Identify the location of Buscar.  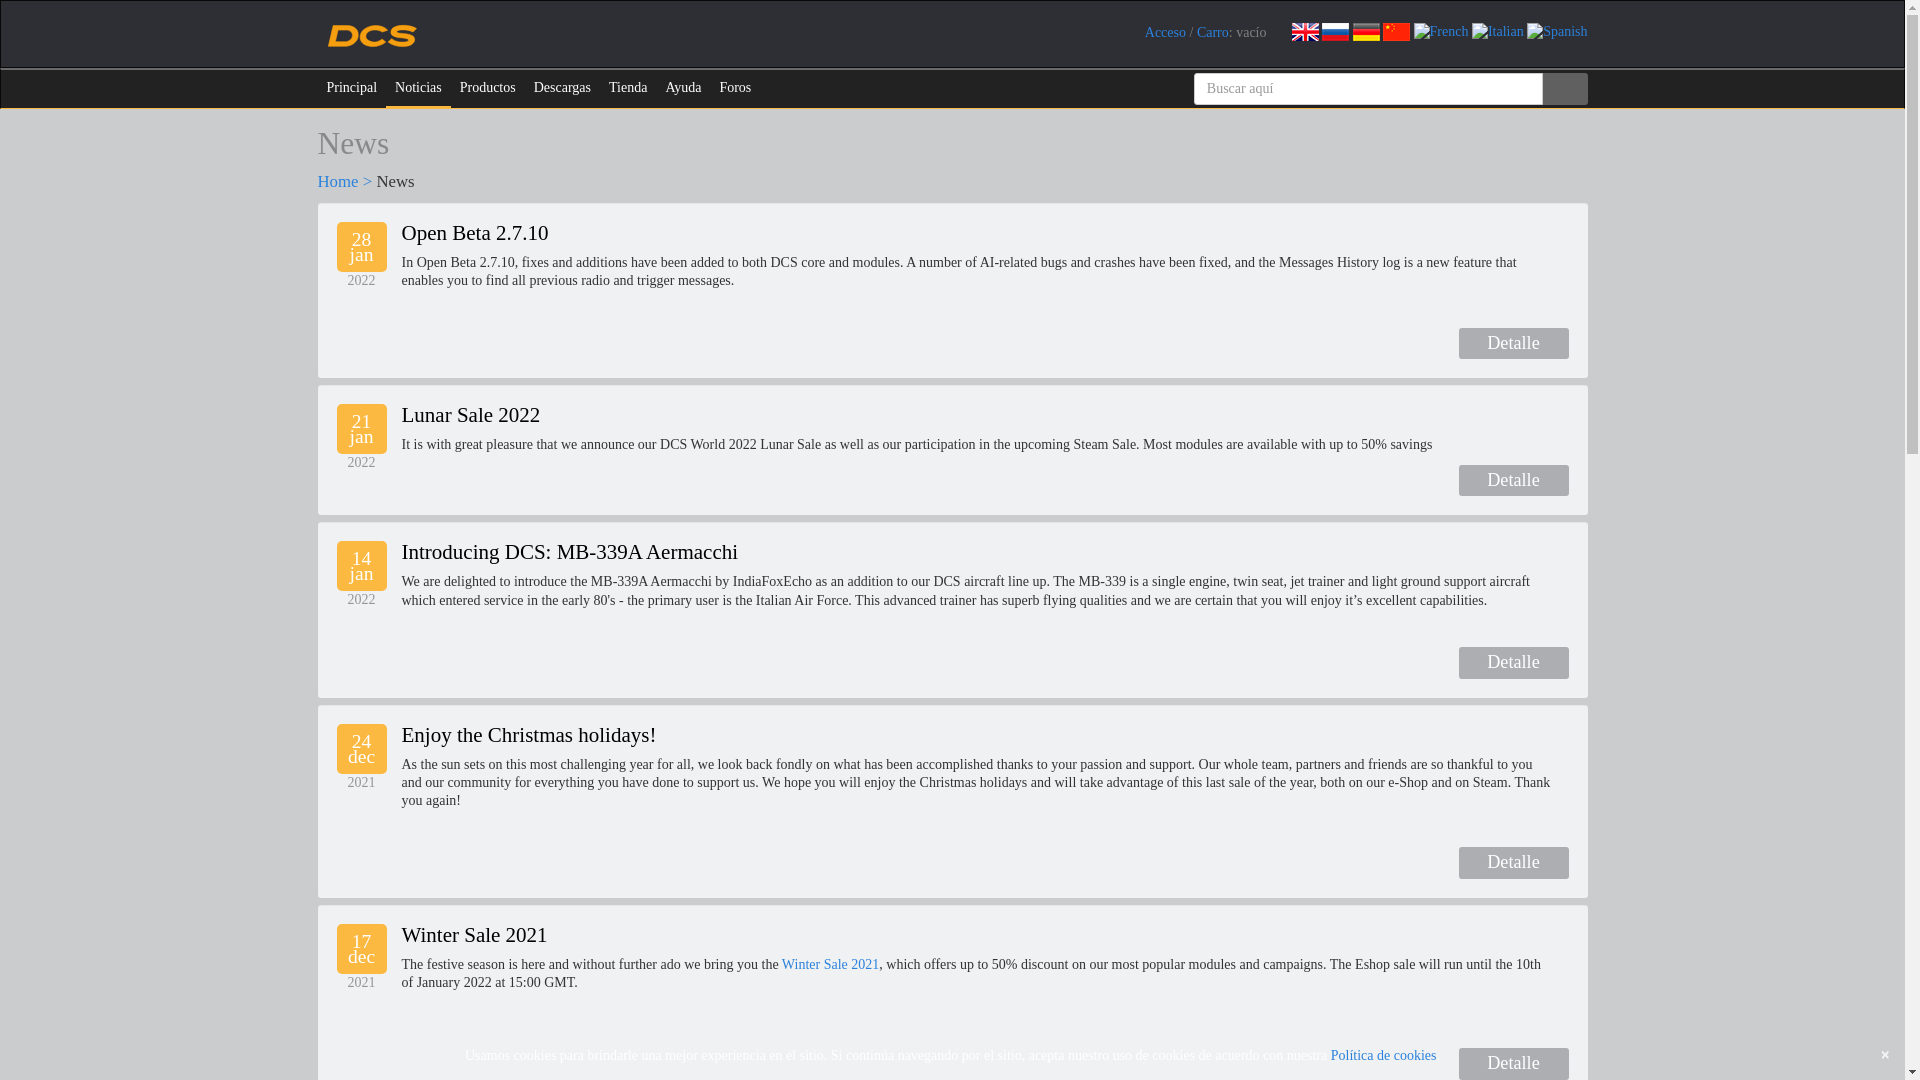
(1564, 88).